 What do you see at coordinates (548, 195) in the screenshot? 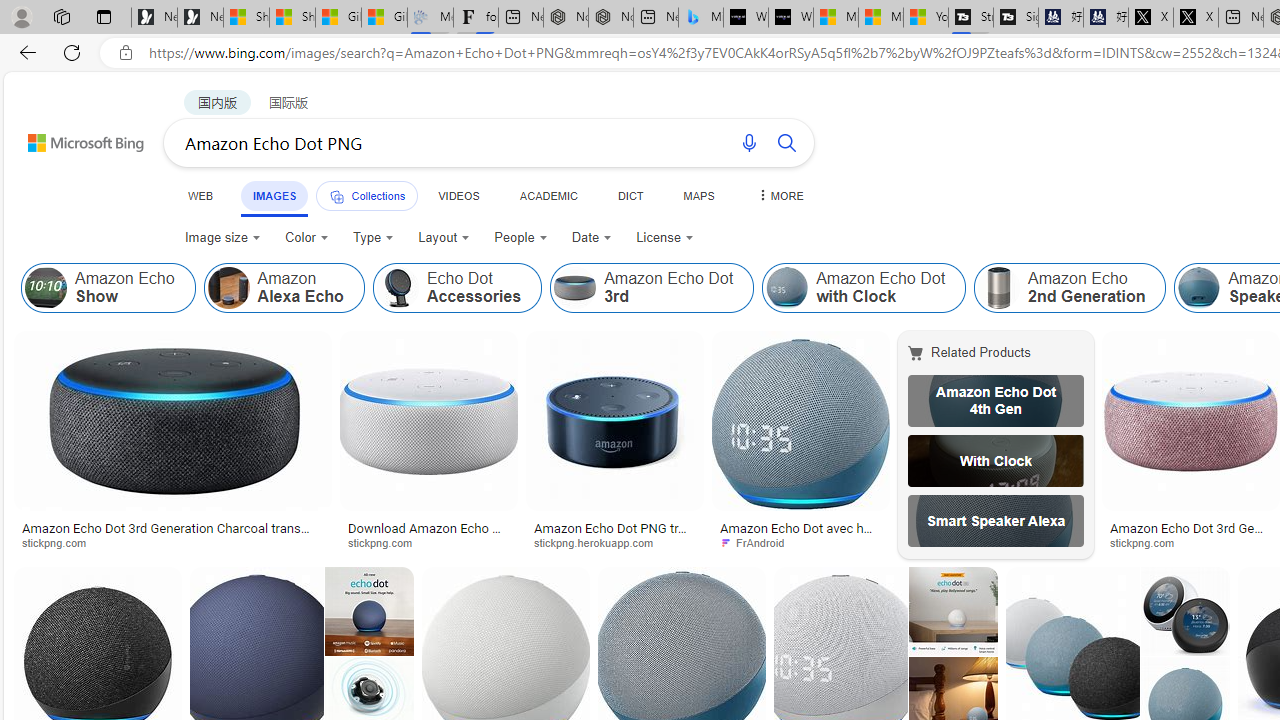
I see `ACADEMIC` at bounding box center [548, 195].